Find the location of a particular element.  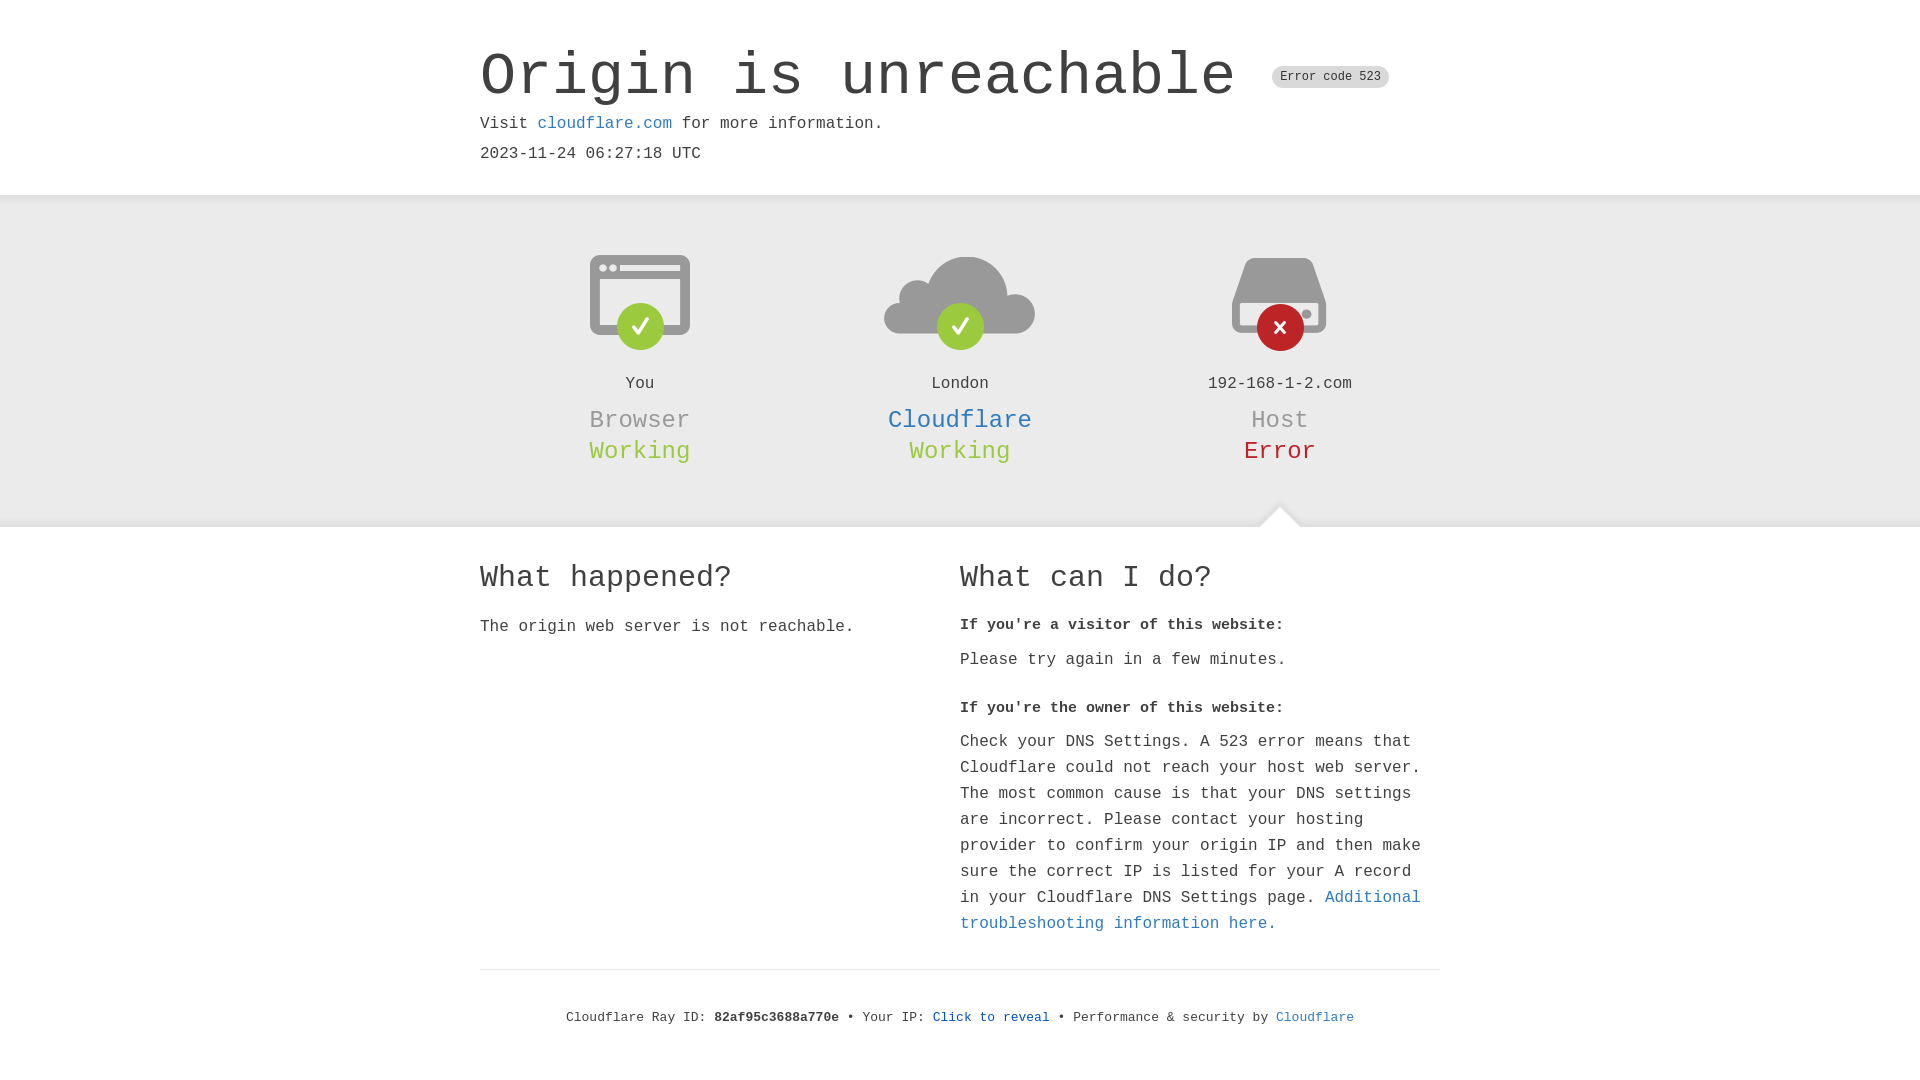

Cloudflare is located at coordinates (1315, 1018).